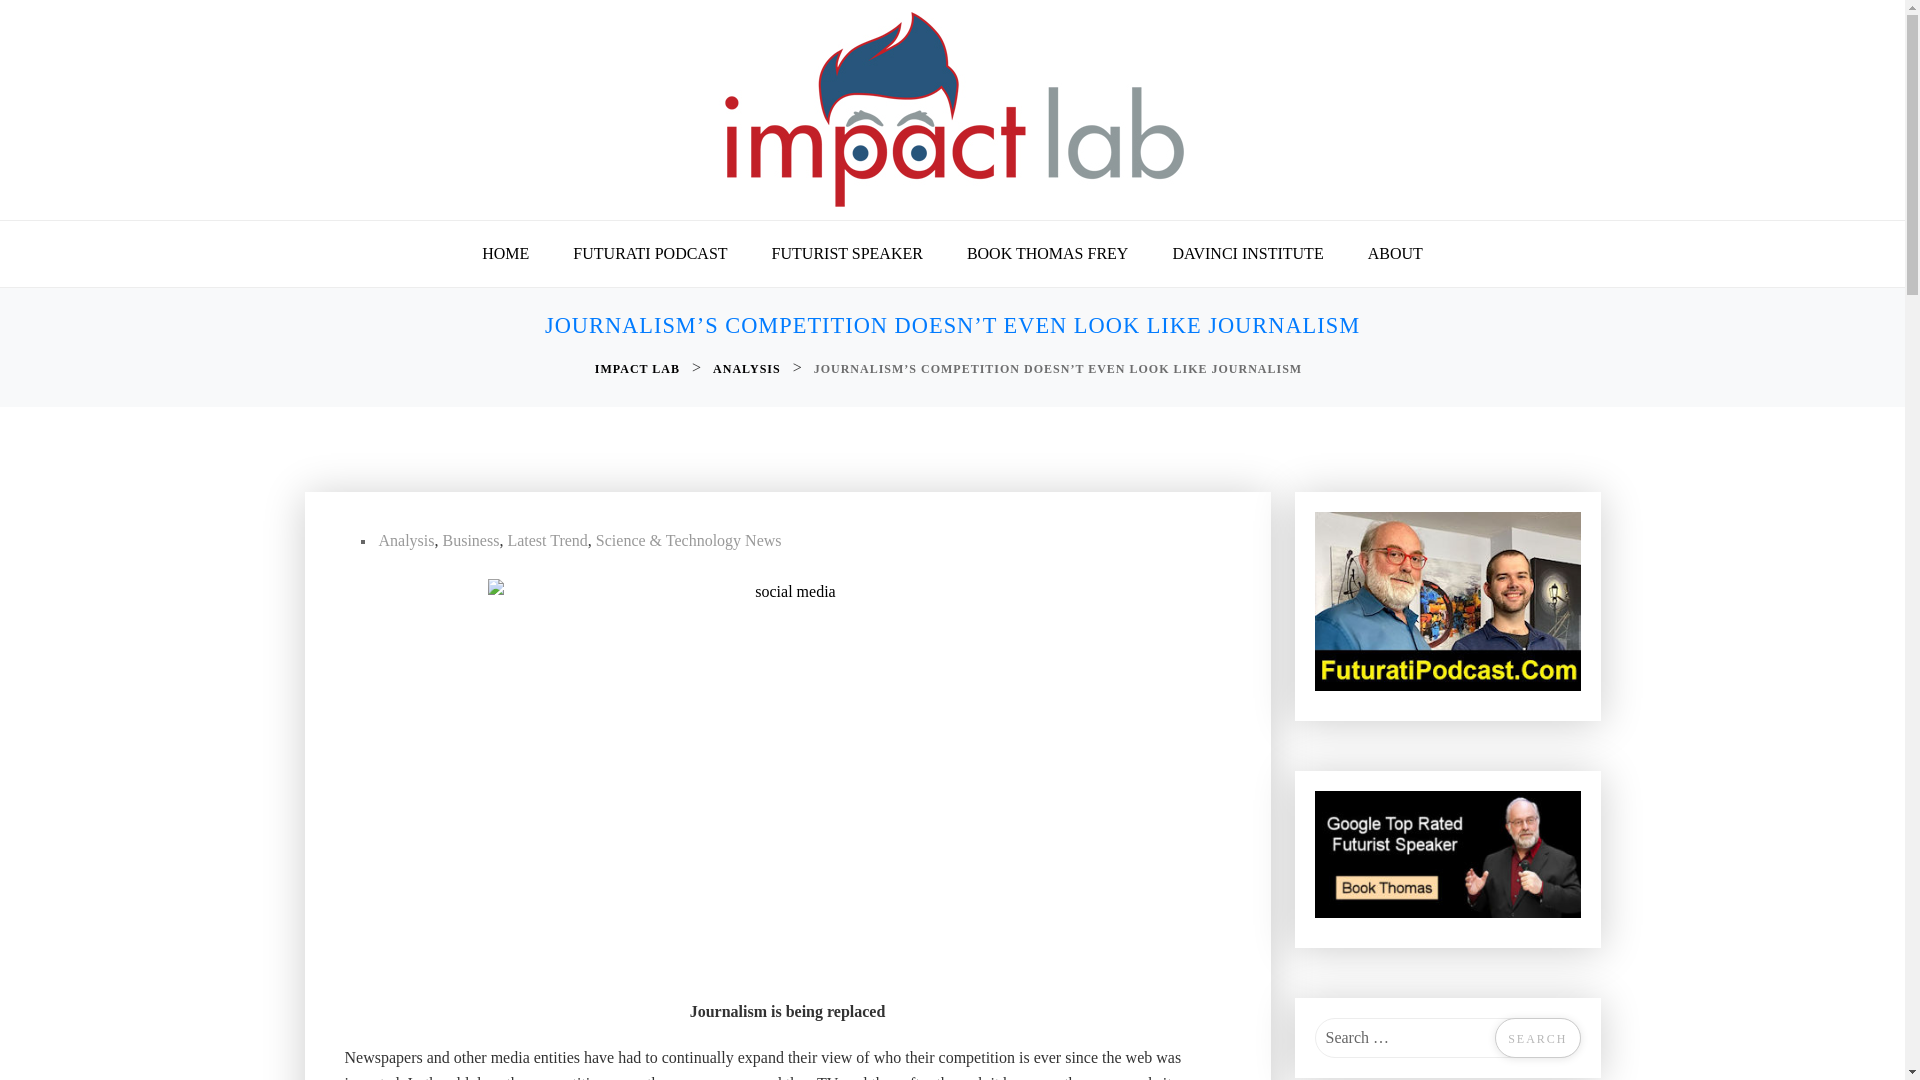 This screenshot has width=1920, height=1080. What do you see at coordinates (1538, 1038) in the screenshot?
I see `Search` at bounding box center [1538, 1038].